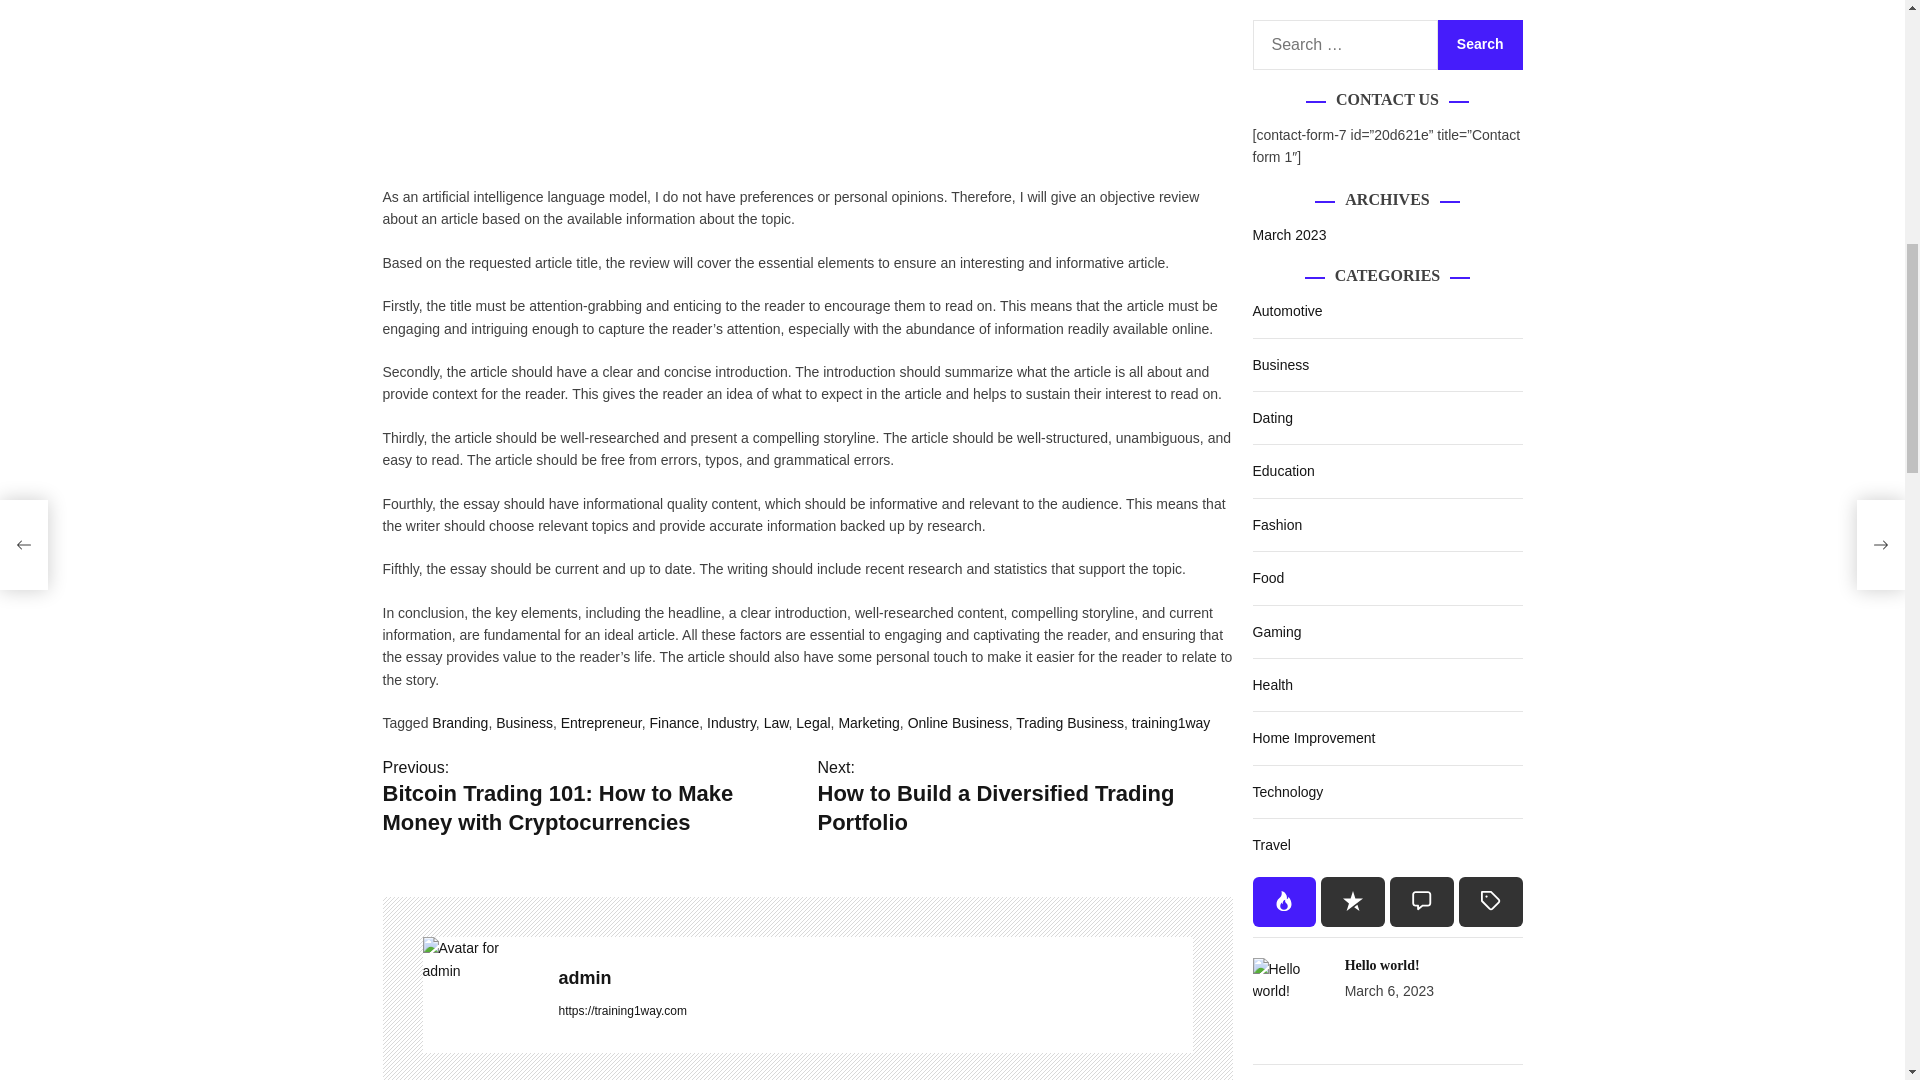 The height and width of the screenshot is (1080, 1920). I want to click on admin, so click(875, 978).